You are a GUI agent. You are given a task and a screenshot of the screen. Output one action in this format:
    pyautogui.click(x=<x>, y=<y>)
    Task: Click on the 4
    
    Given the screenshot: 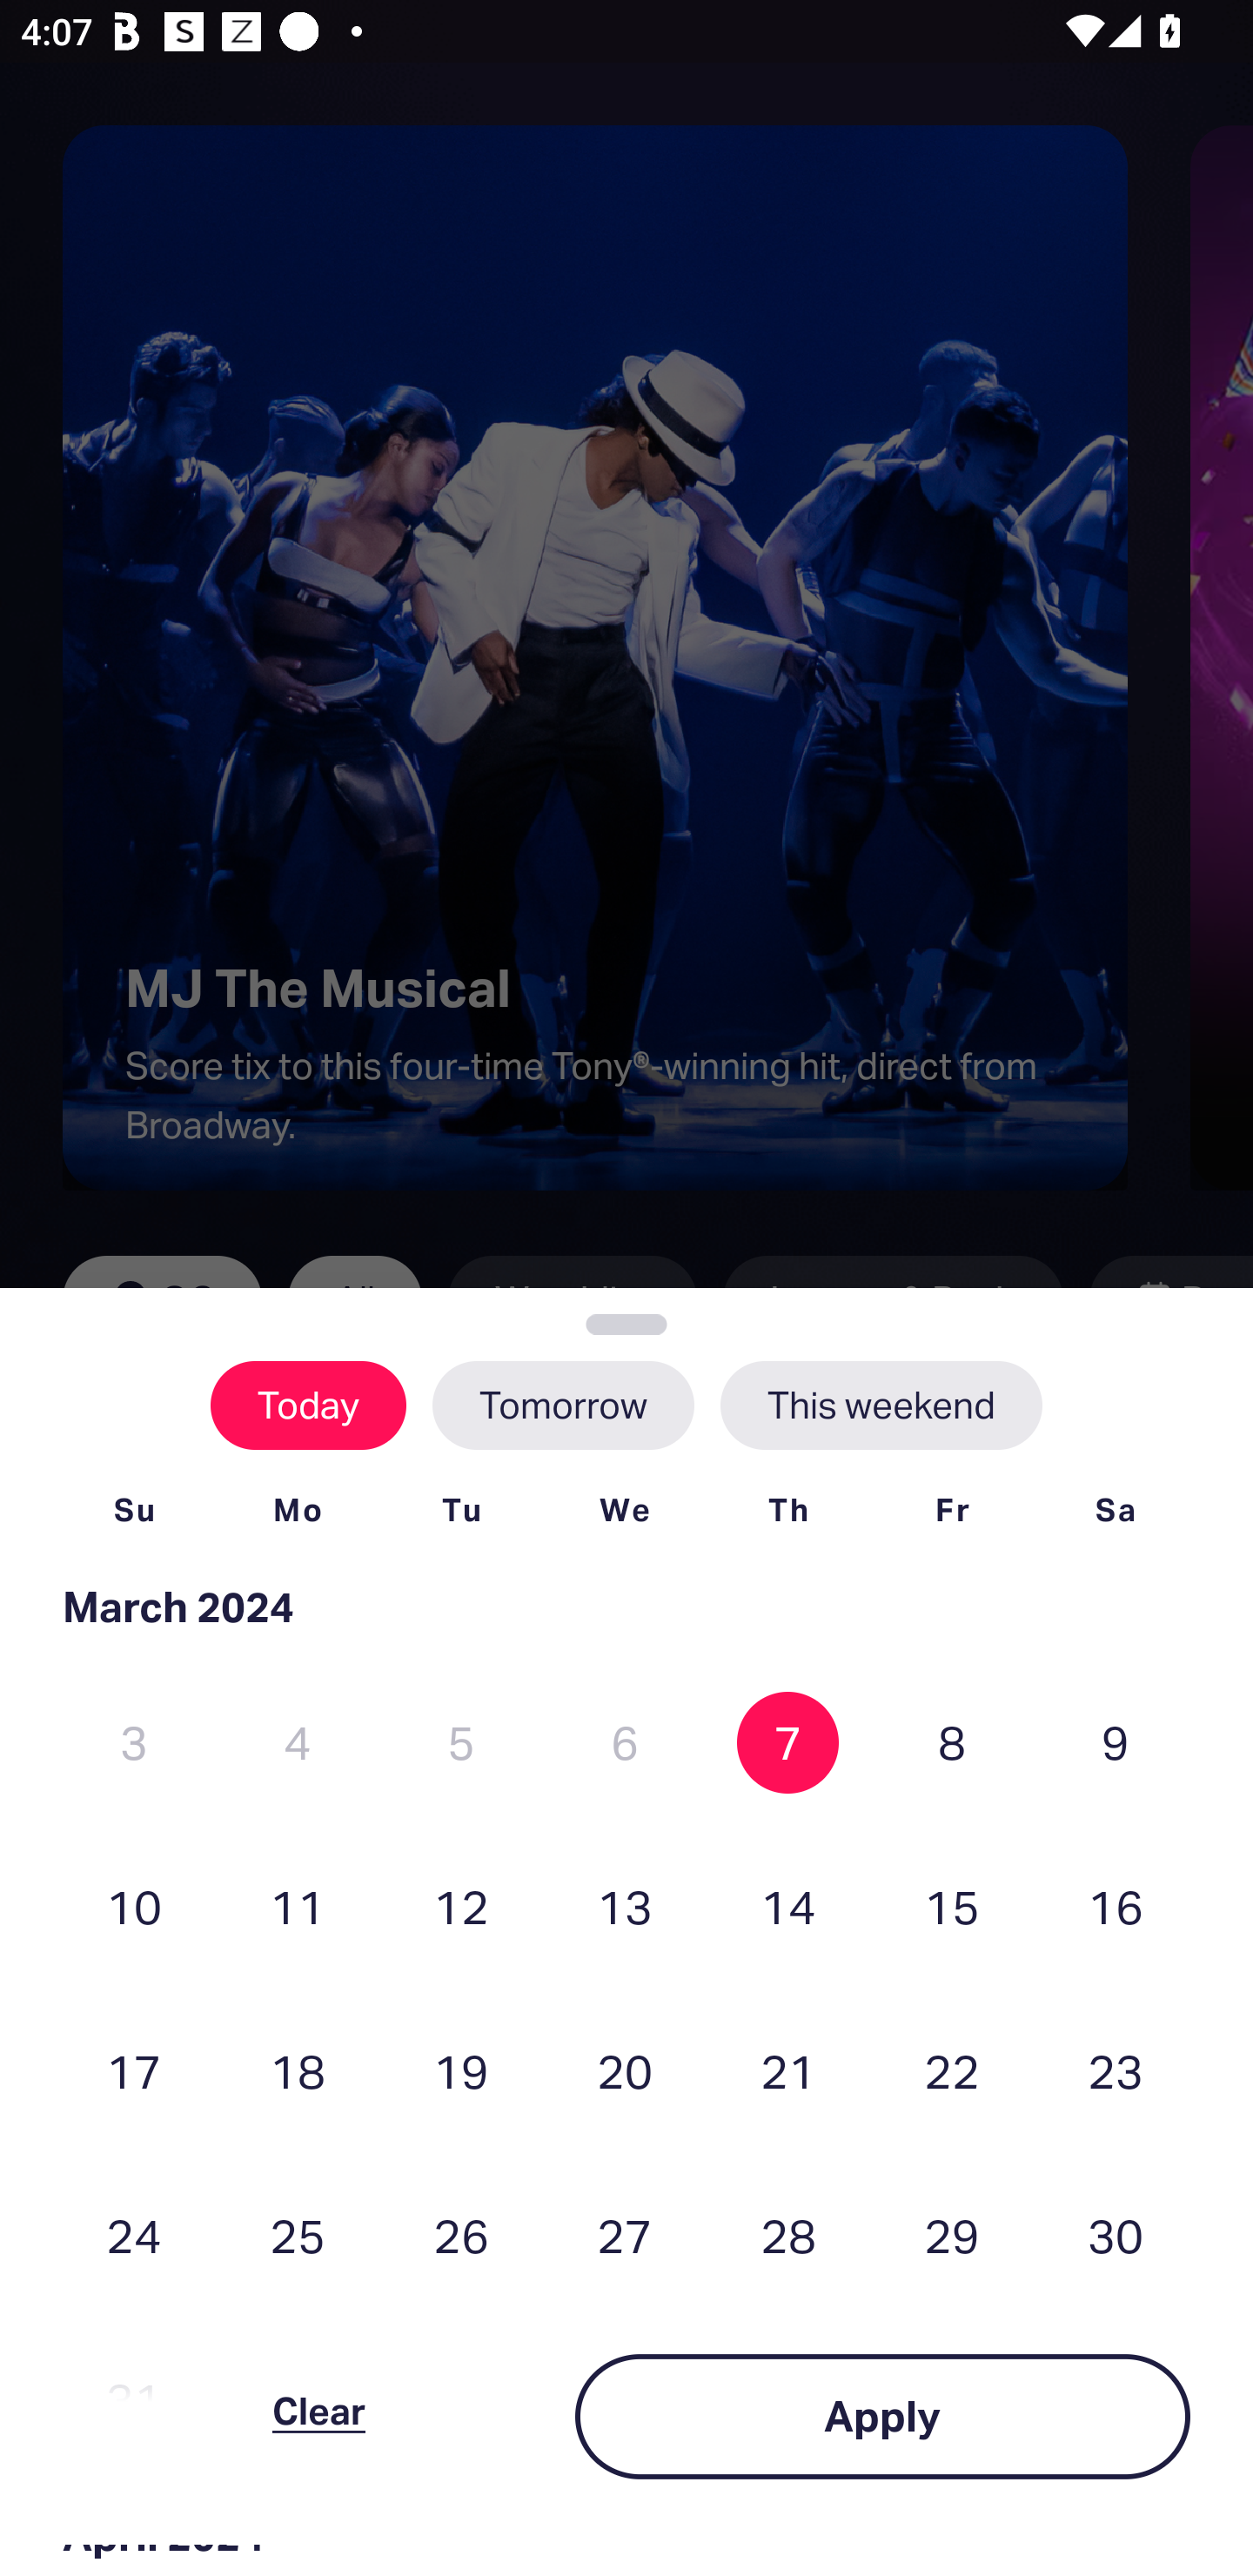 What is the action you would take?
    pyautogui.click(x=298, y=1742)
    